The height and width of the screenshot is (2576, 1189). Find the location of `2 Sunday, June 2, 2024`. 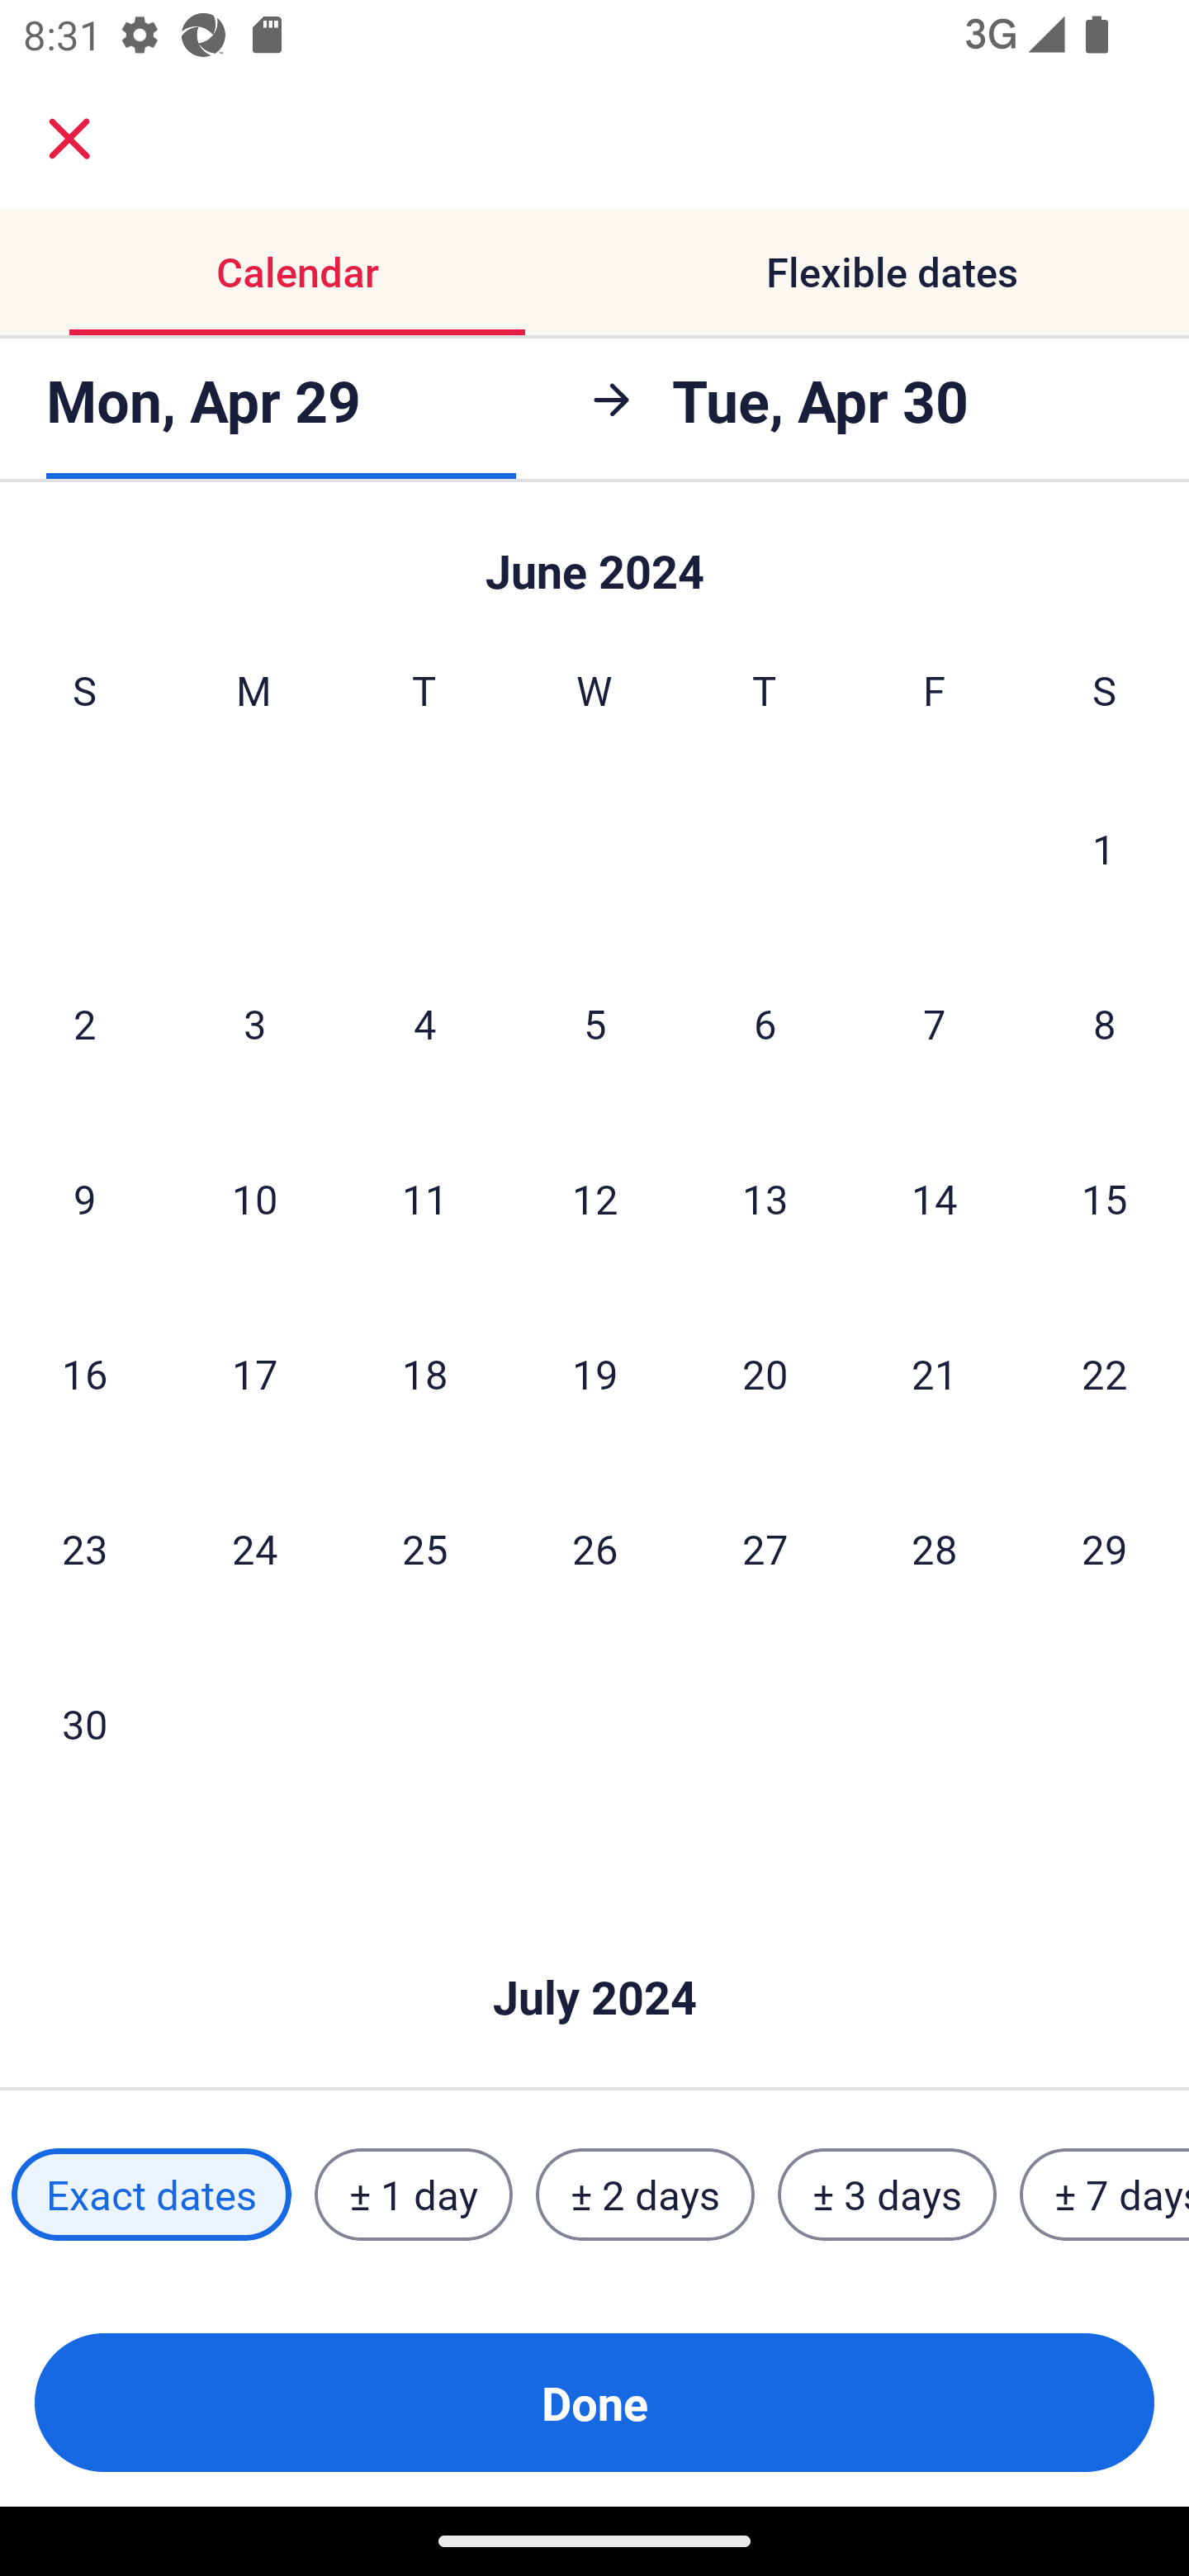

2 Sunday, June 2, 2024 is located at coordinates (84, 1022).